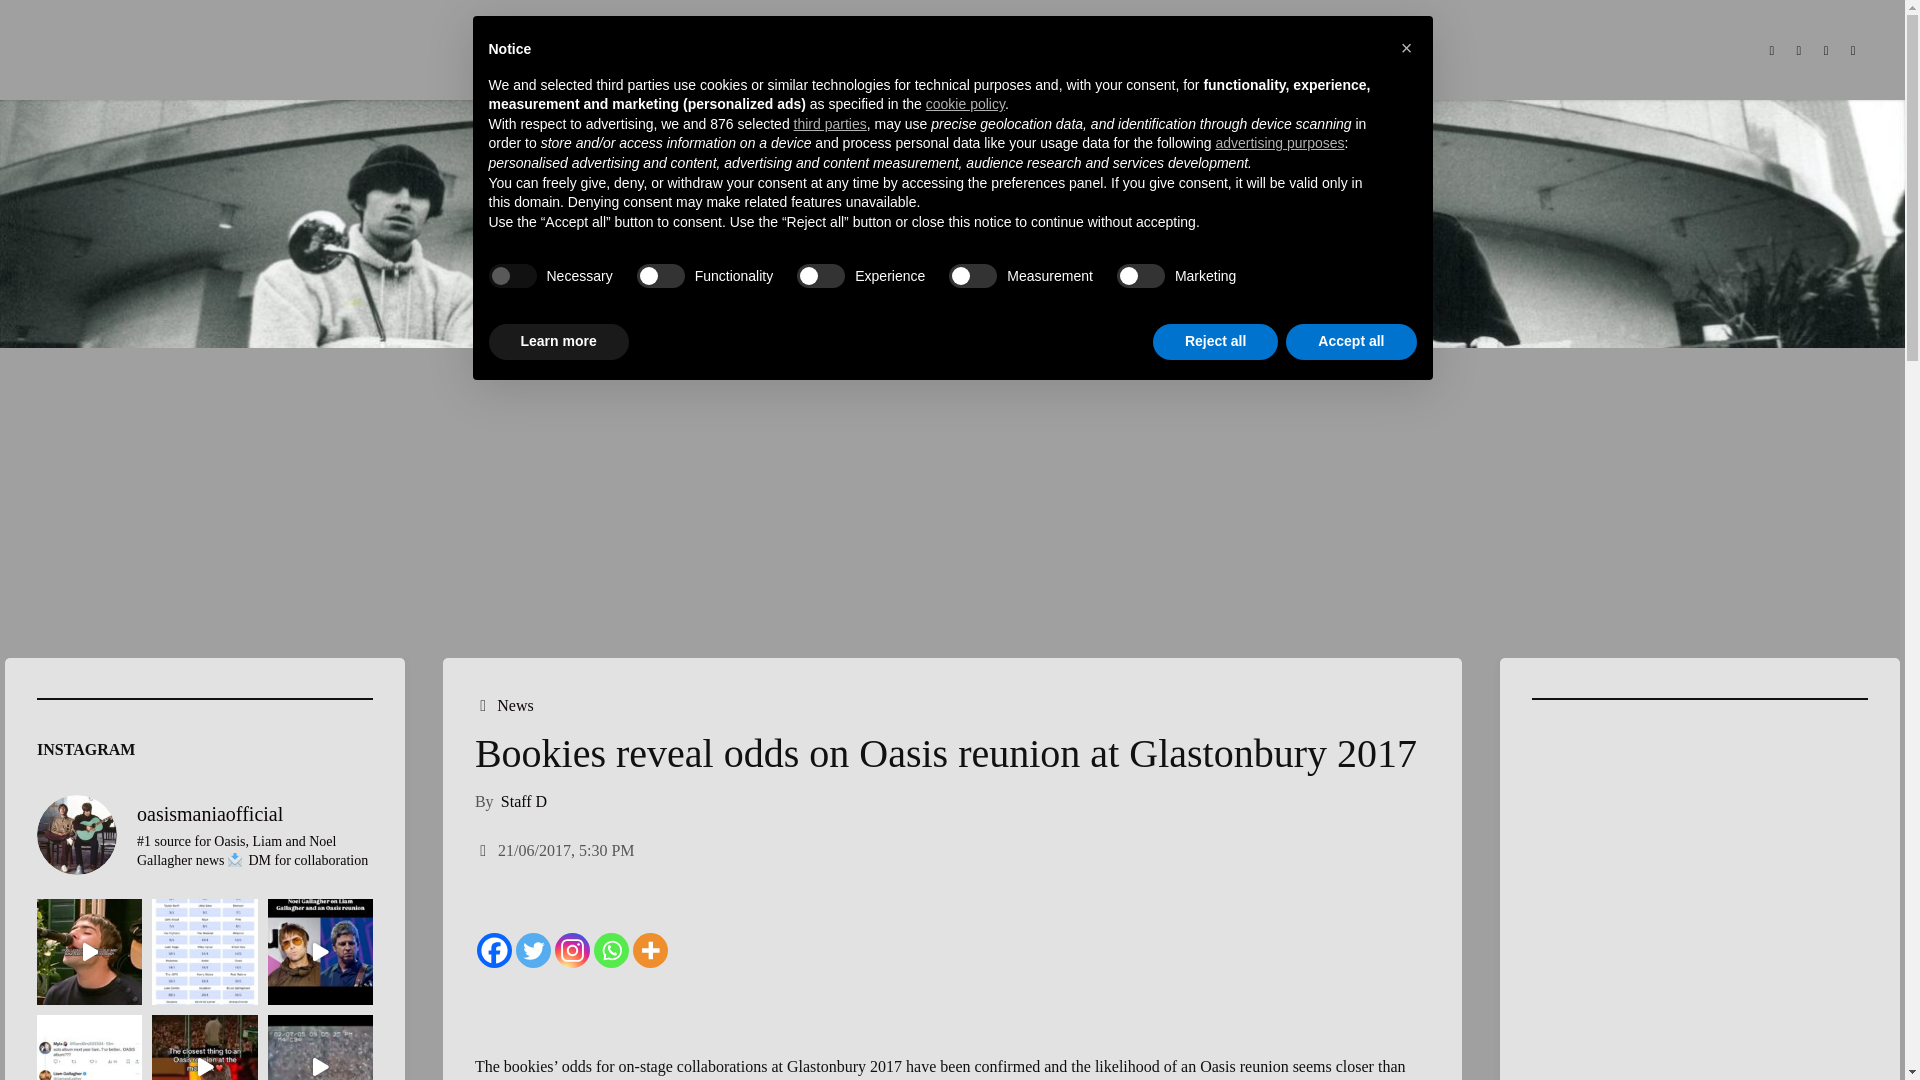 The width and height of the screenshot is (1920, 1080). What do you see at coordinates (484, 704) in the screenshot?
I see `Categories` at bounding box center [484, 704].